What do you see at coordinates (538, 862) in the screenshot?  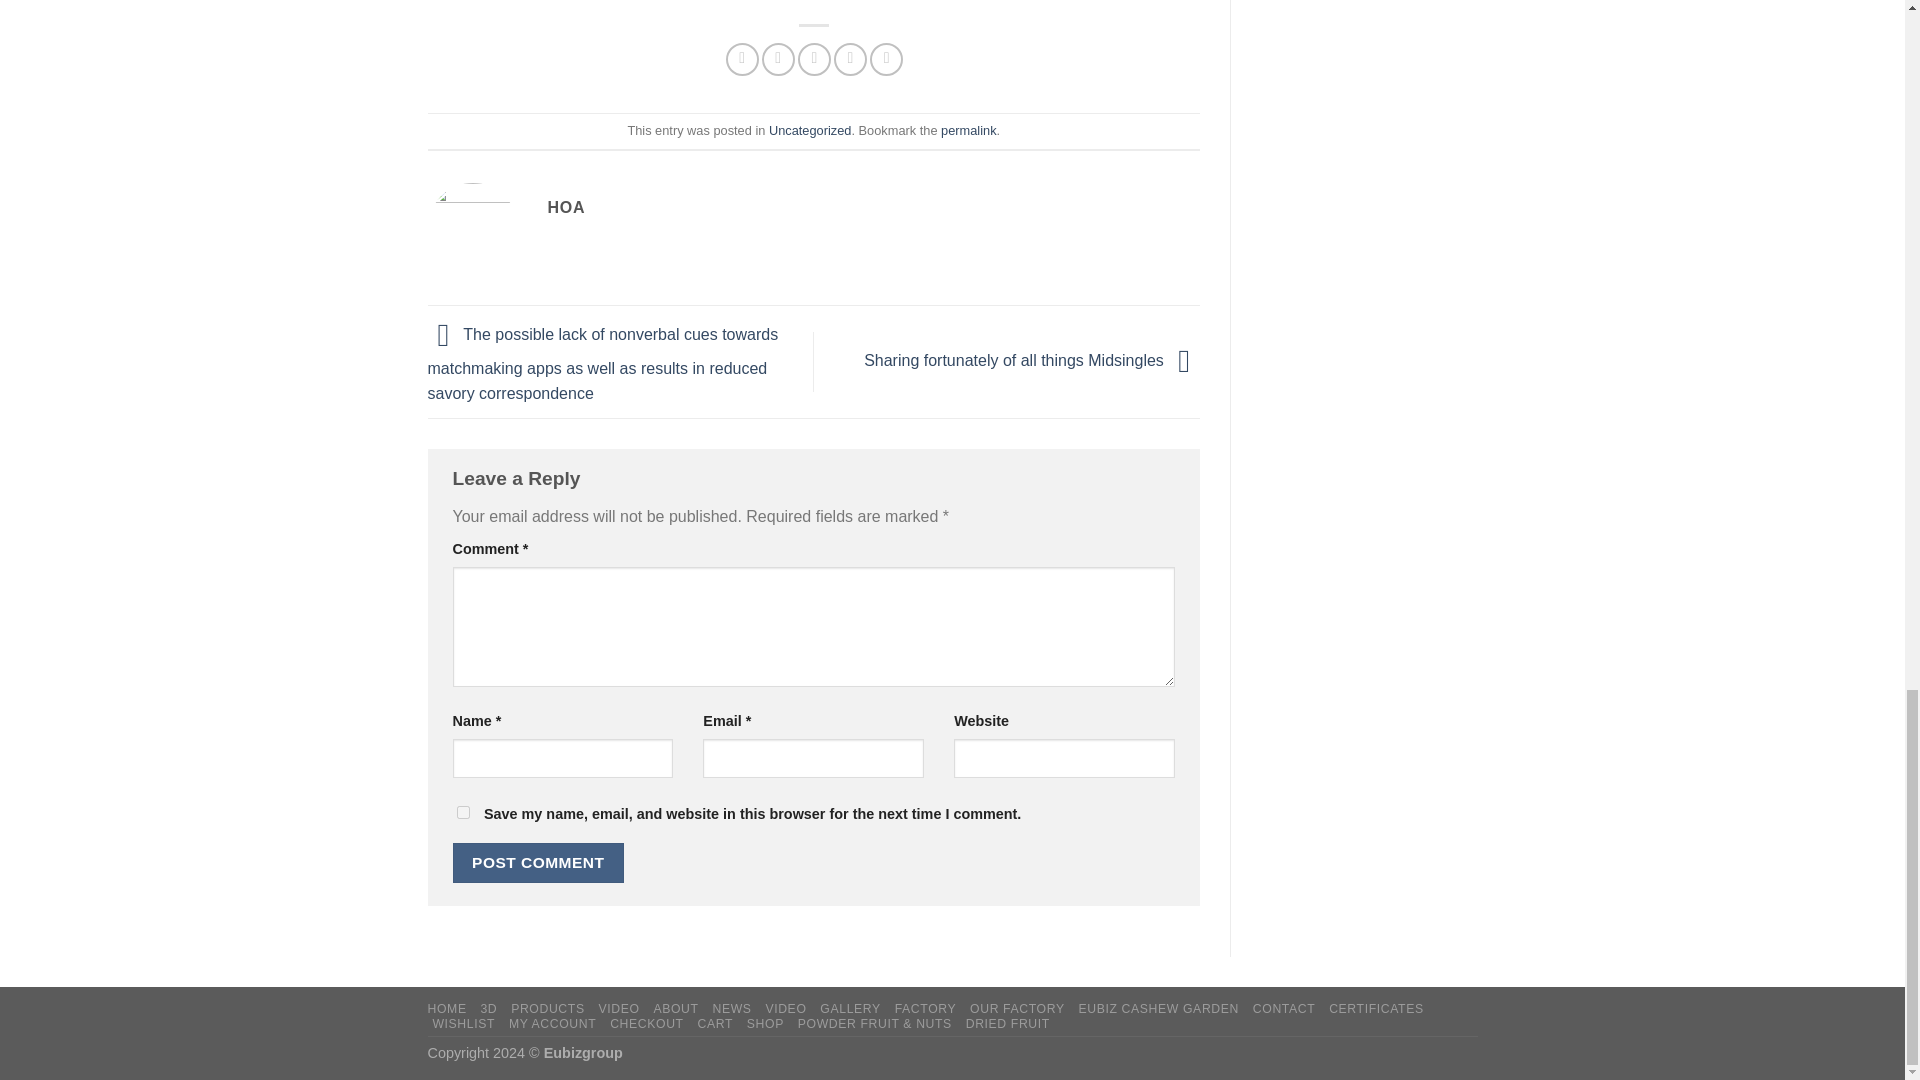 I see `Post Comment` at bounding box center [538, 862].